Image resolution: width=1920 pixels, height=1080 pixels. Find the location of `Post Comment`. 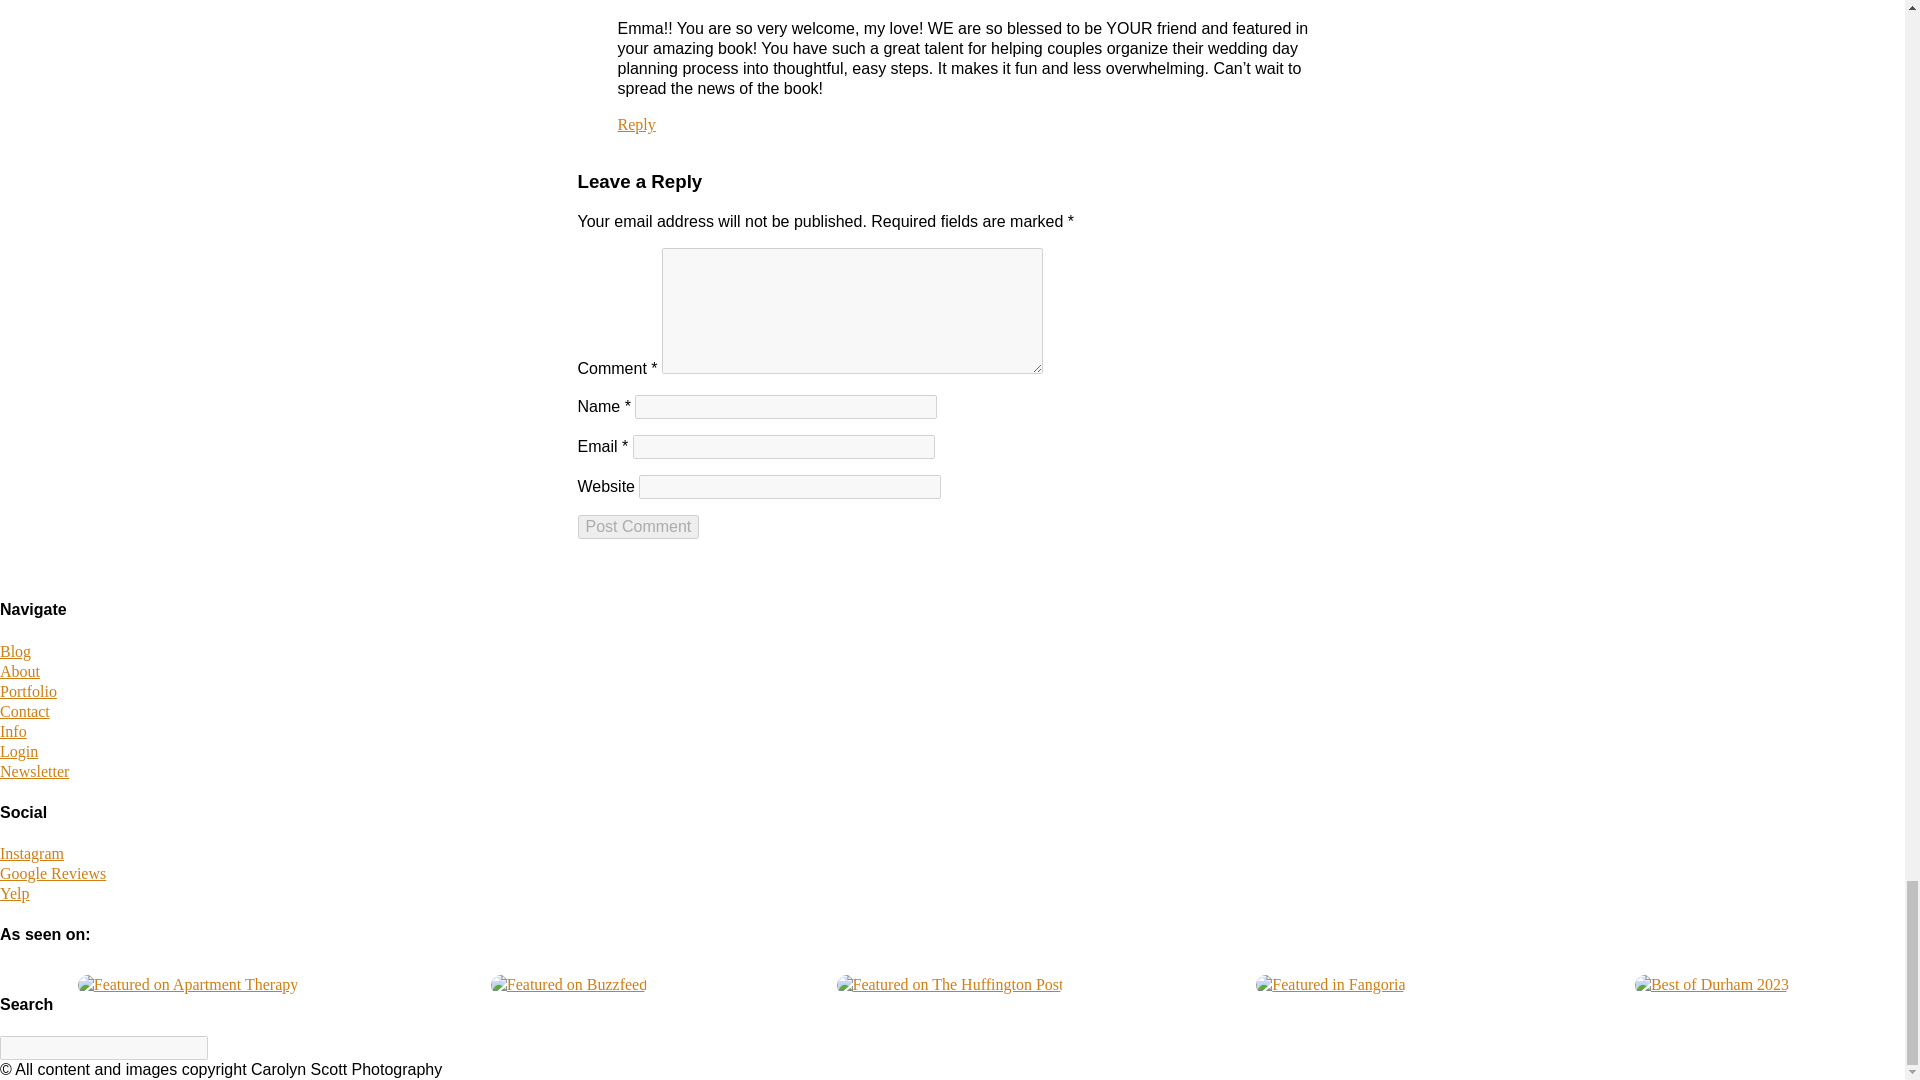

Post Comment is located at coordinates (638, 526).